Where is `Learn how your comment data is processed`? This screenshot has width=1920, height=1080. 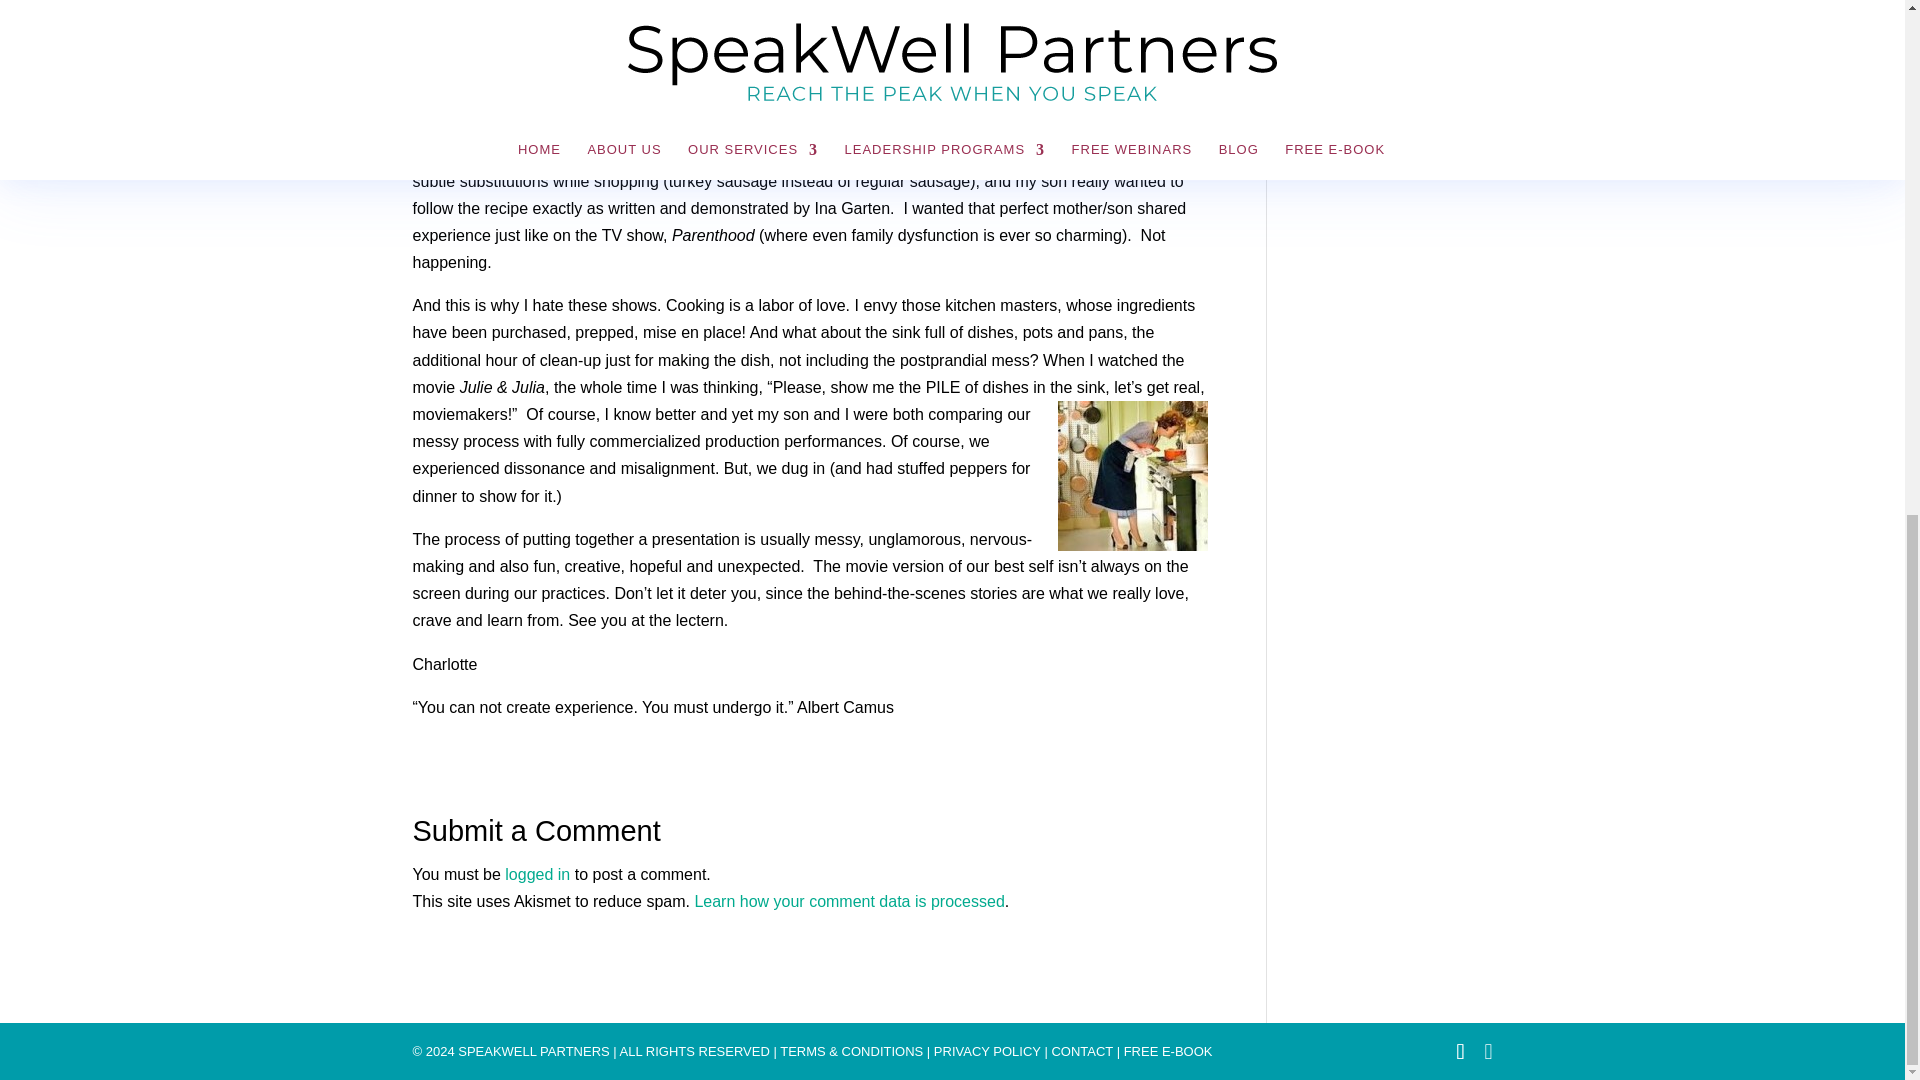 Learn how your comment data is processed is located at coordinates (848, 902).